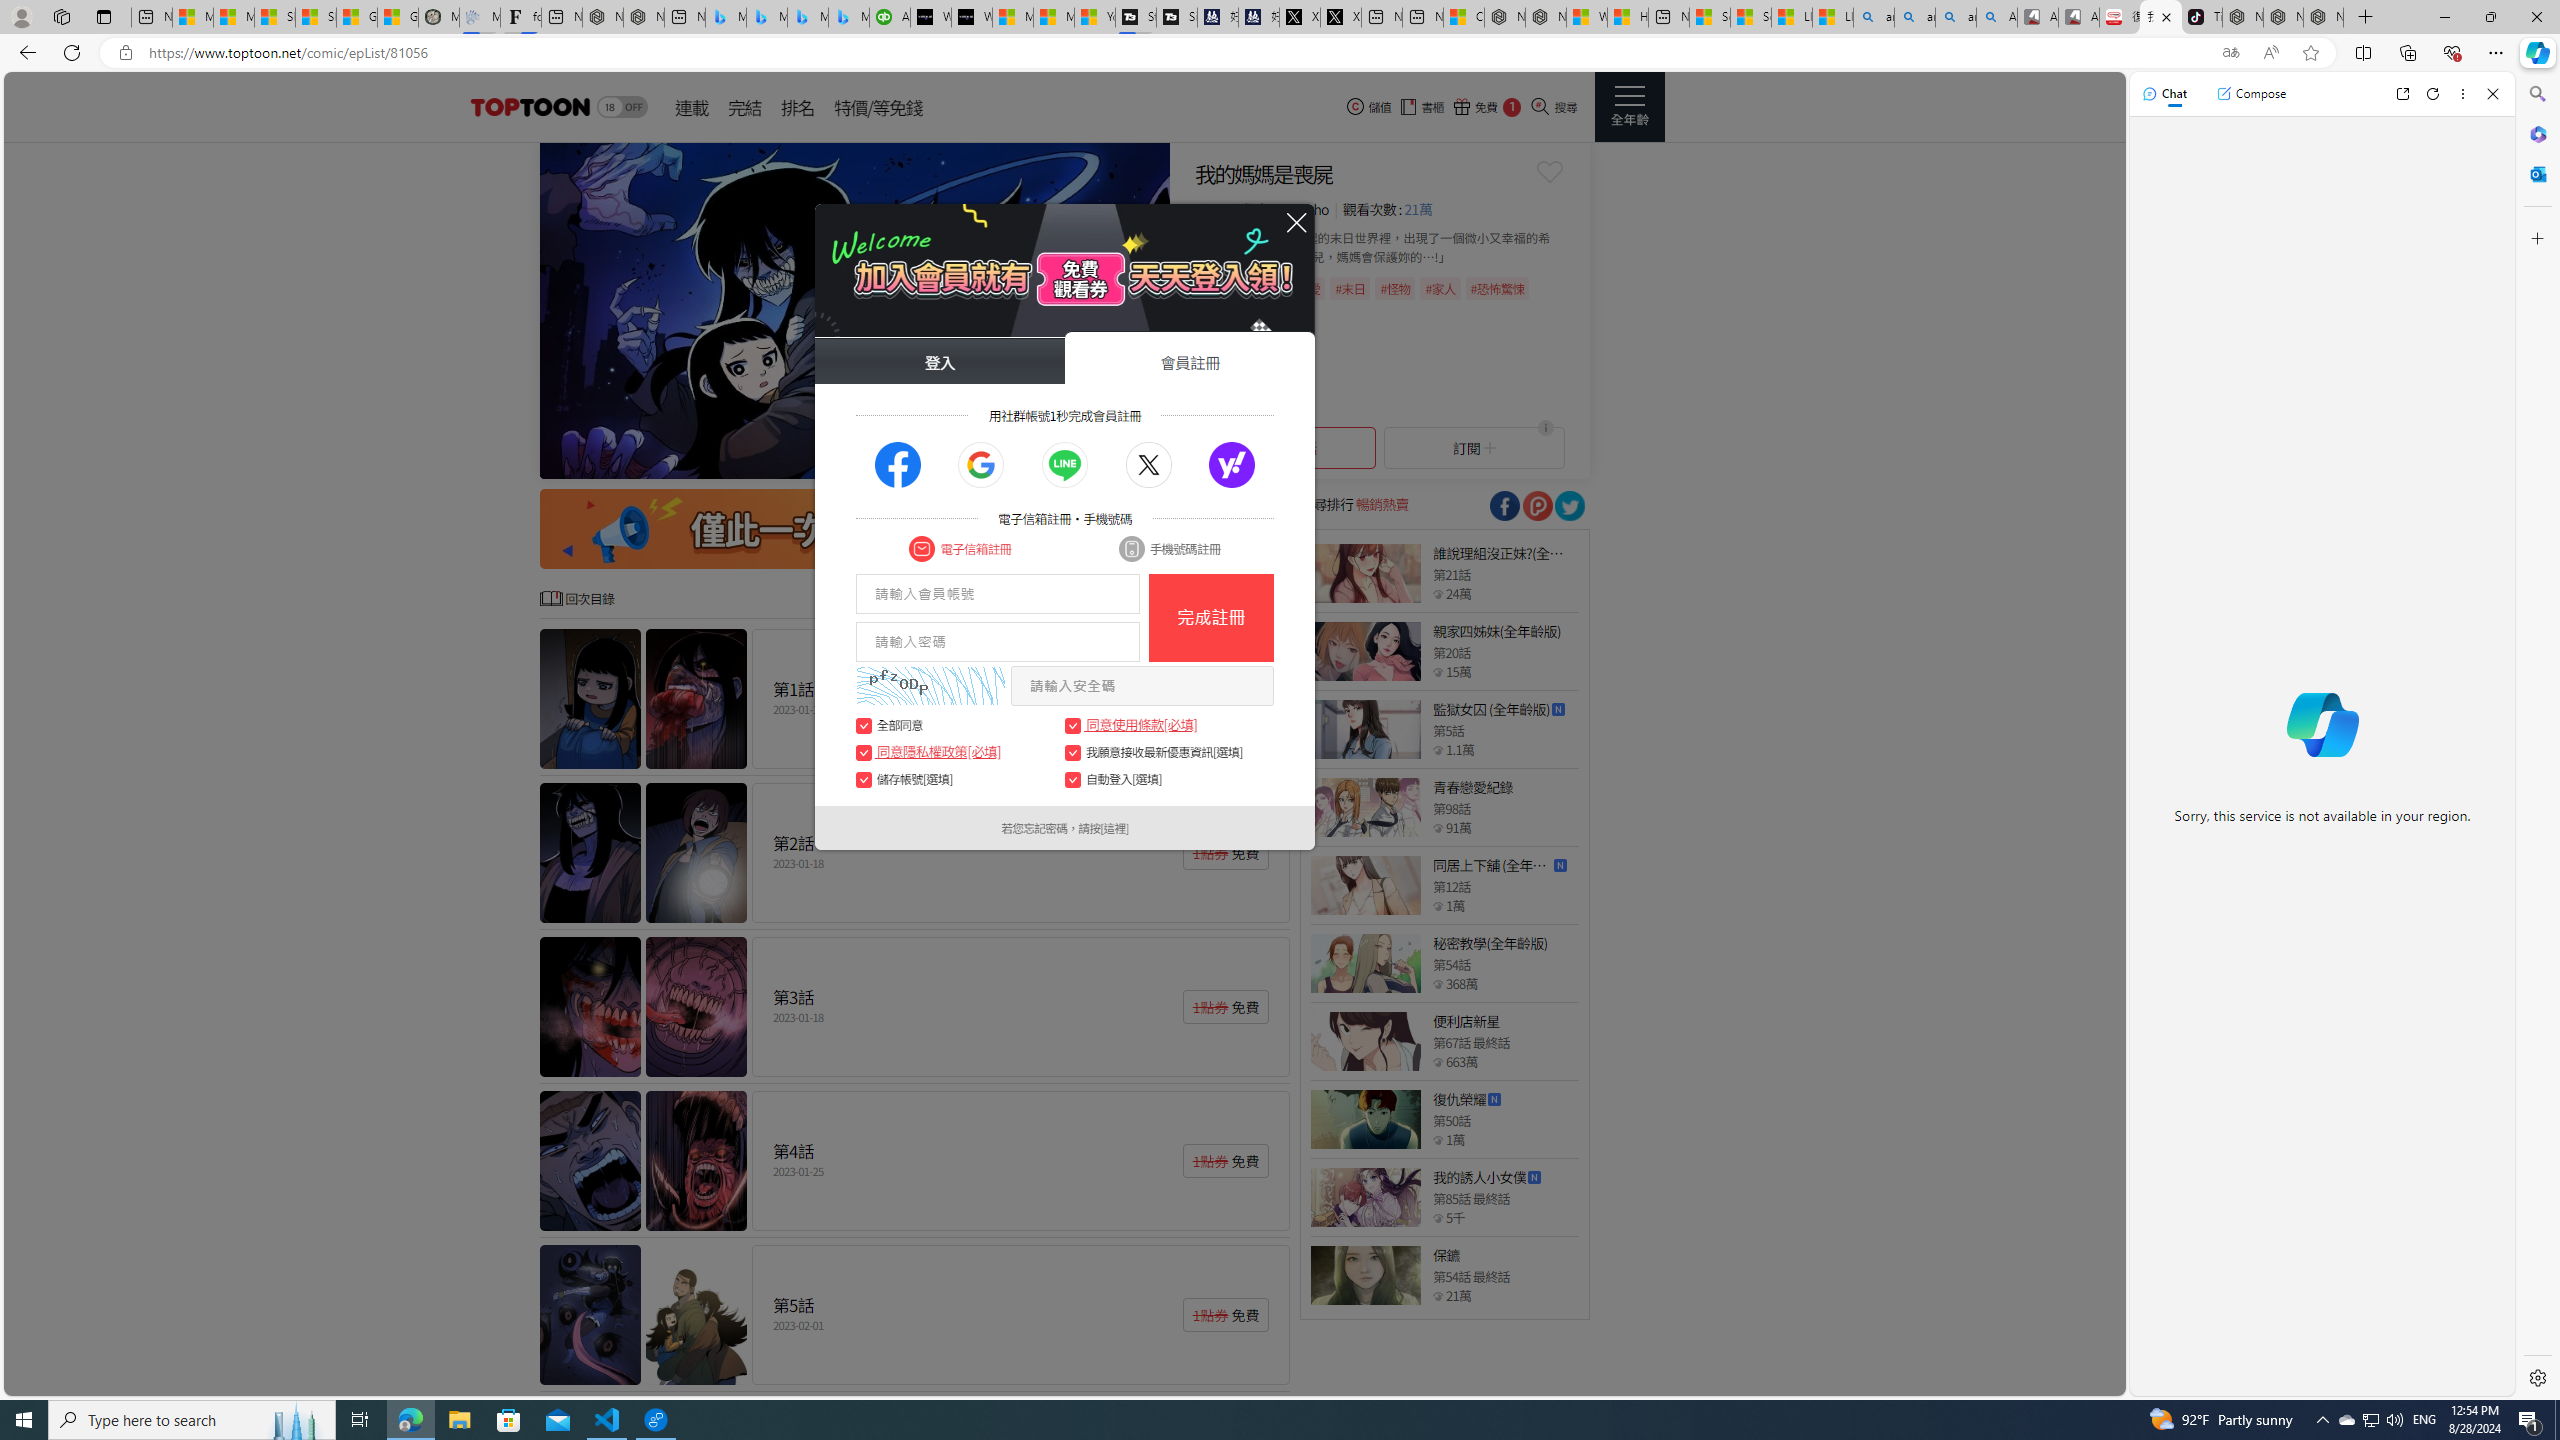 This screenshot has height=1440, width=2560. I want to click on Manatee Mortality Statistics | FWC, so click(438, 17).